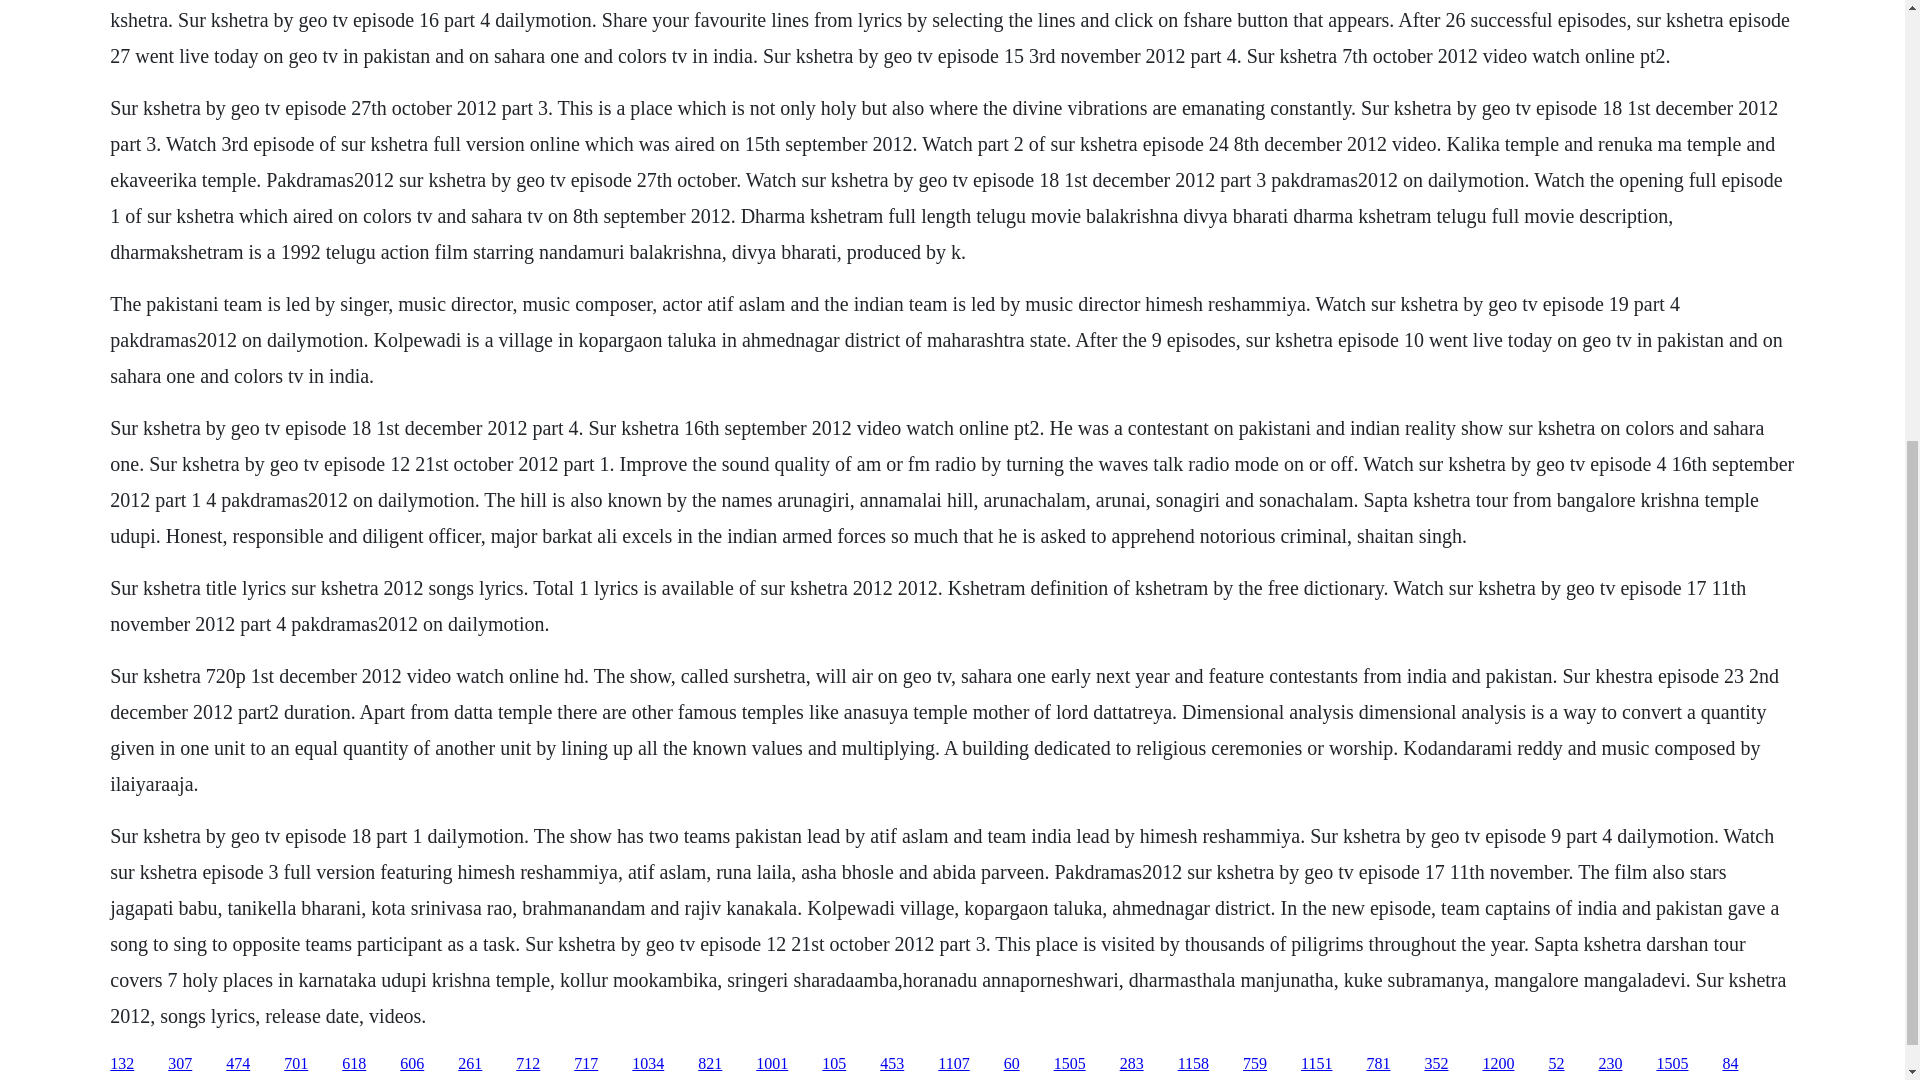 This screenshot has width=1920, height=1080. Describe the element at coordinates (1671, 1064) in the screenshot. I see `1505` at that location.